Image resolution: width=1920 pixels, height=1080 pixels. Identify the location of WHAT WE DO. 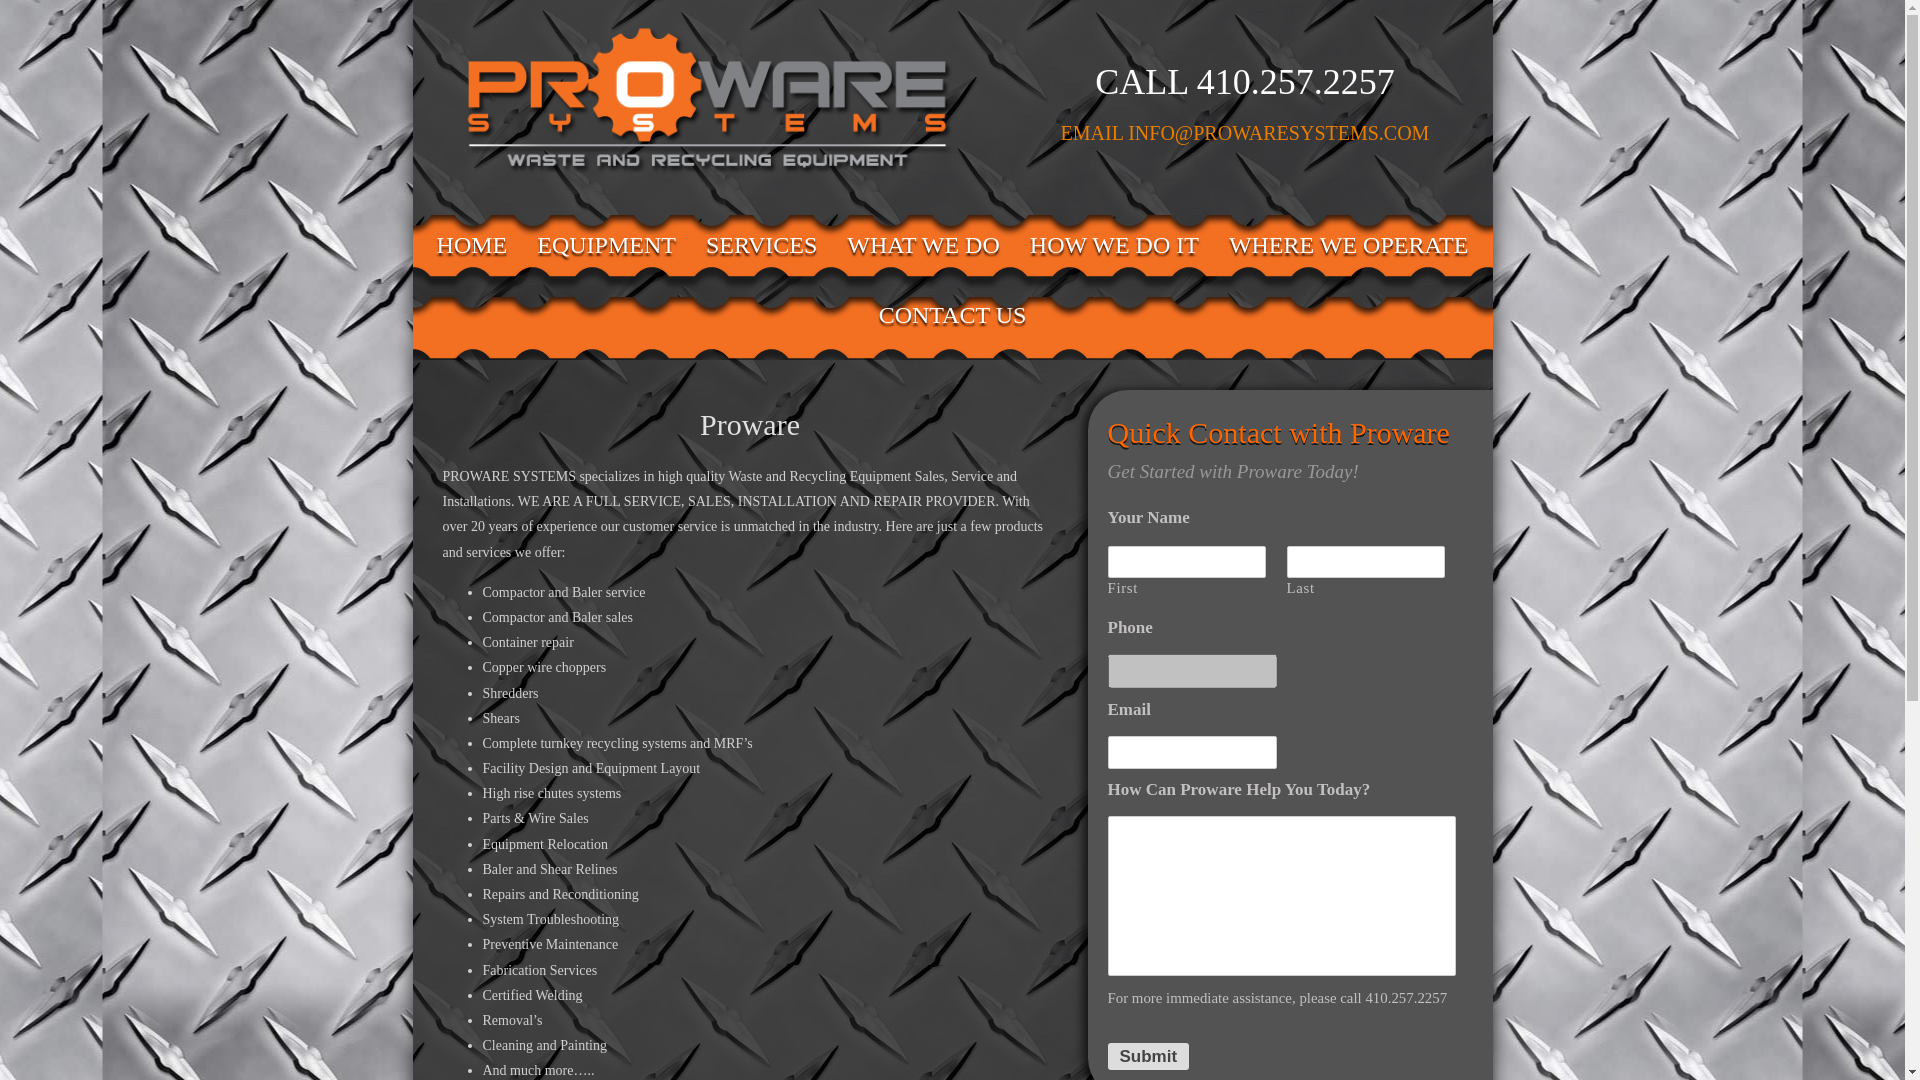
(922, 244).